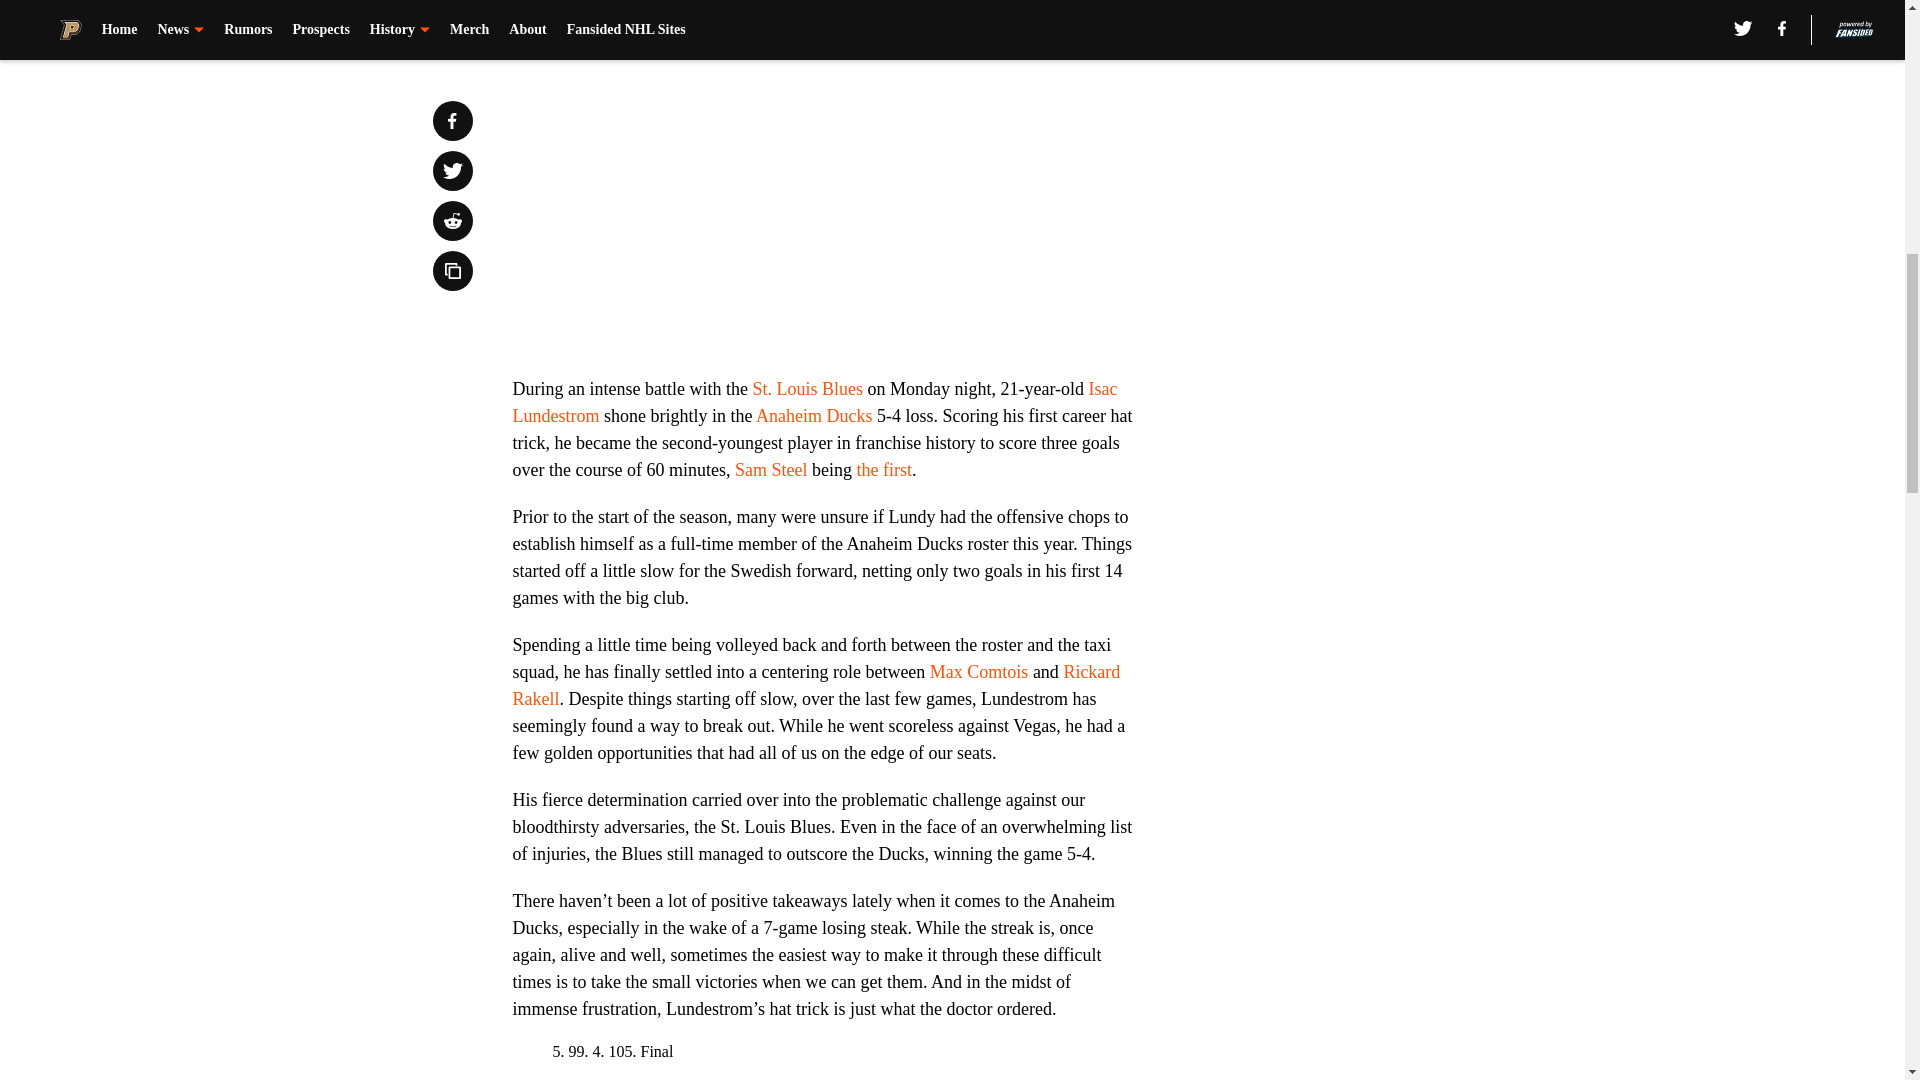 The width and height of the screenshot is (1920, 1080). What do you see at coordinates (814, 402) in the screenshot?
I see `Isac Lundestrom` at bounding box center [814, 402].